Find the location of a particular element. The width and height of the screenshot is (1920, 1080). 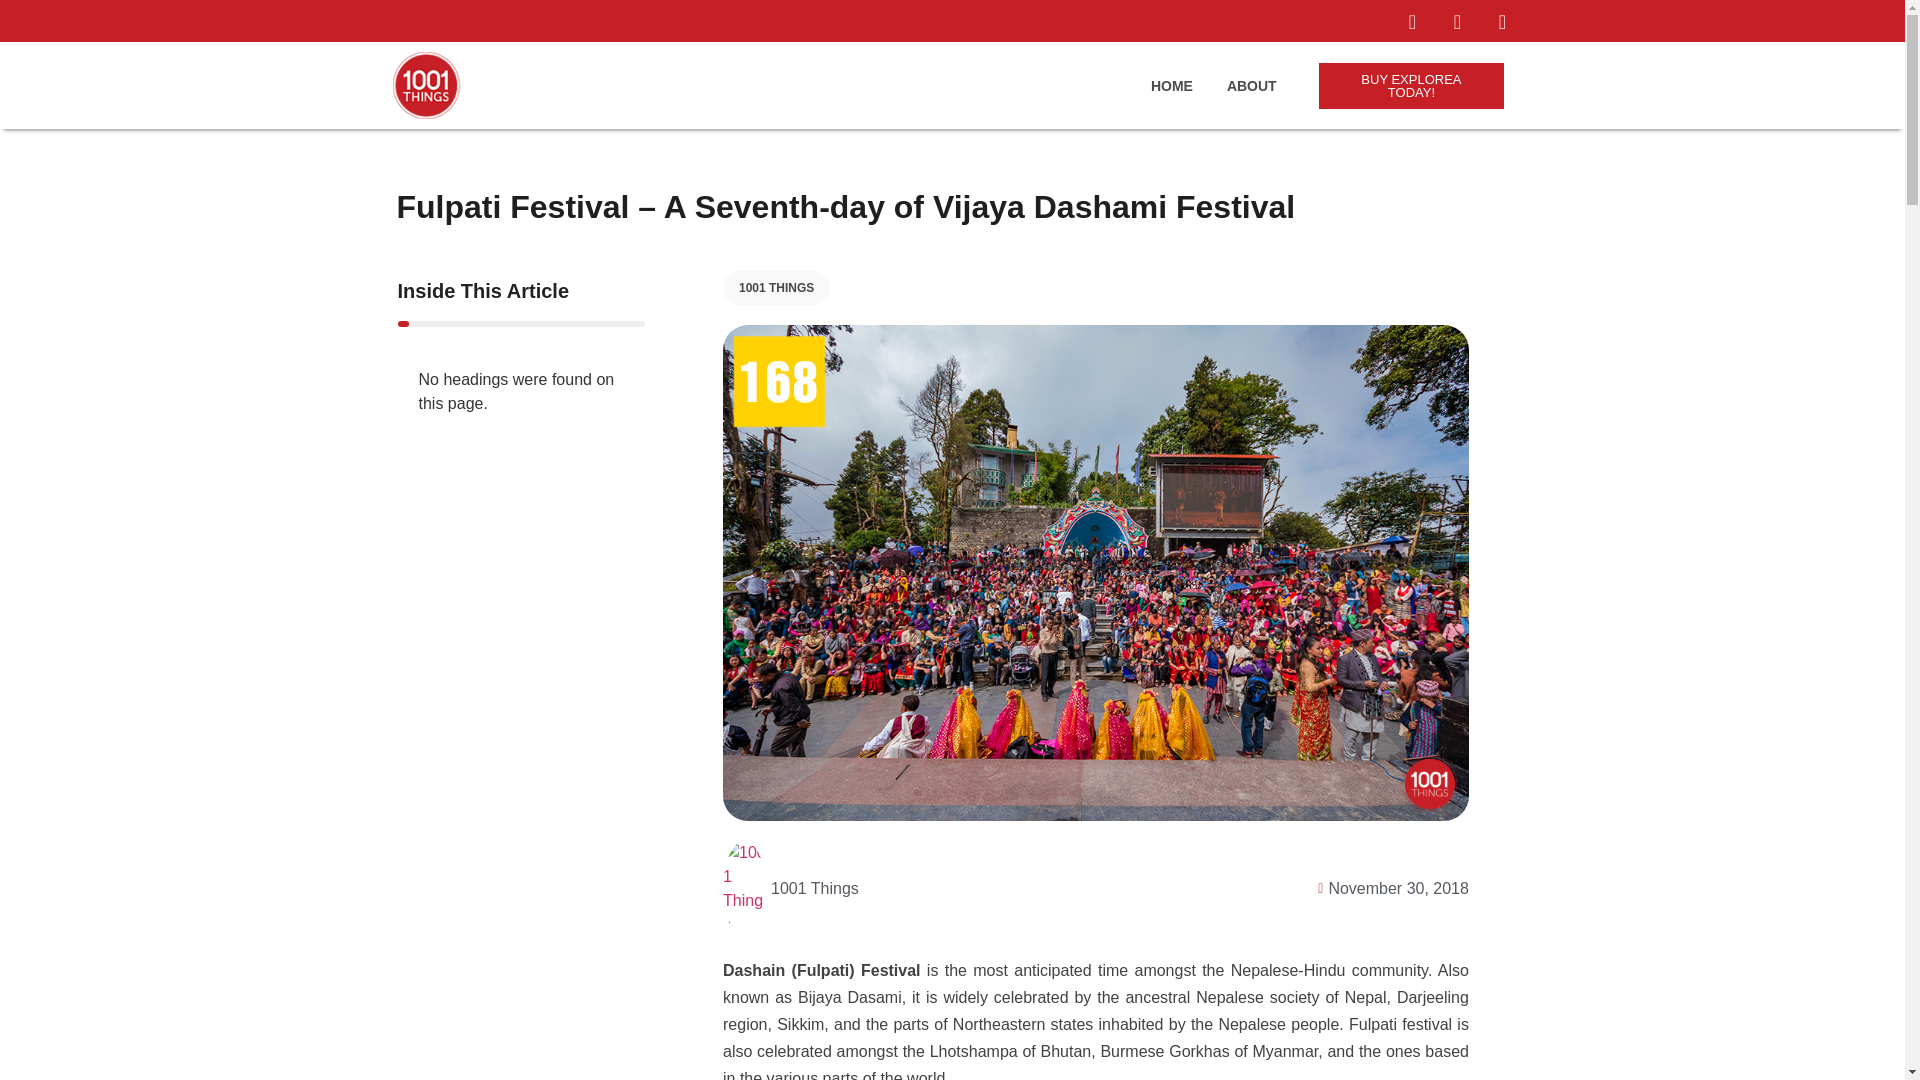

1001 Things is located at coordinates (790, 889).